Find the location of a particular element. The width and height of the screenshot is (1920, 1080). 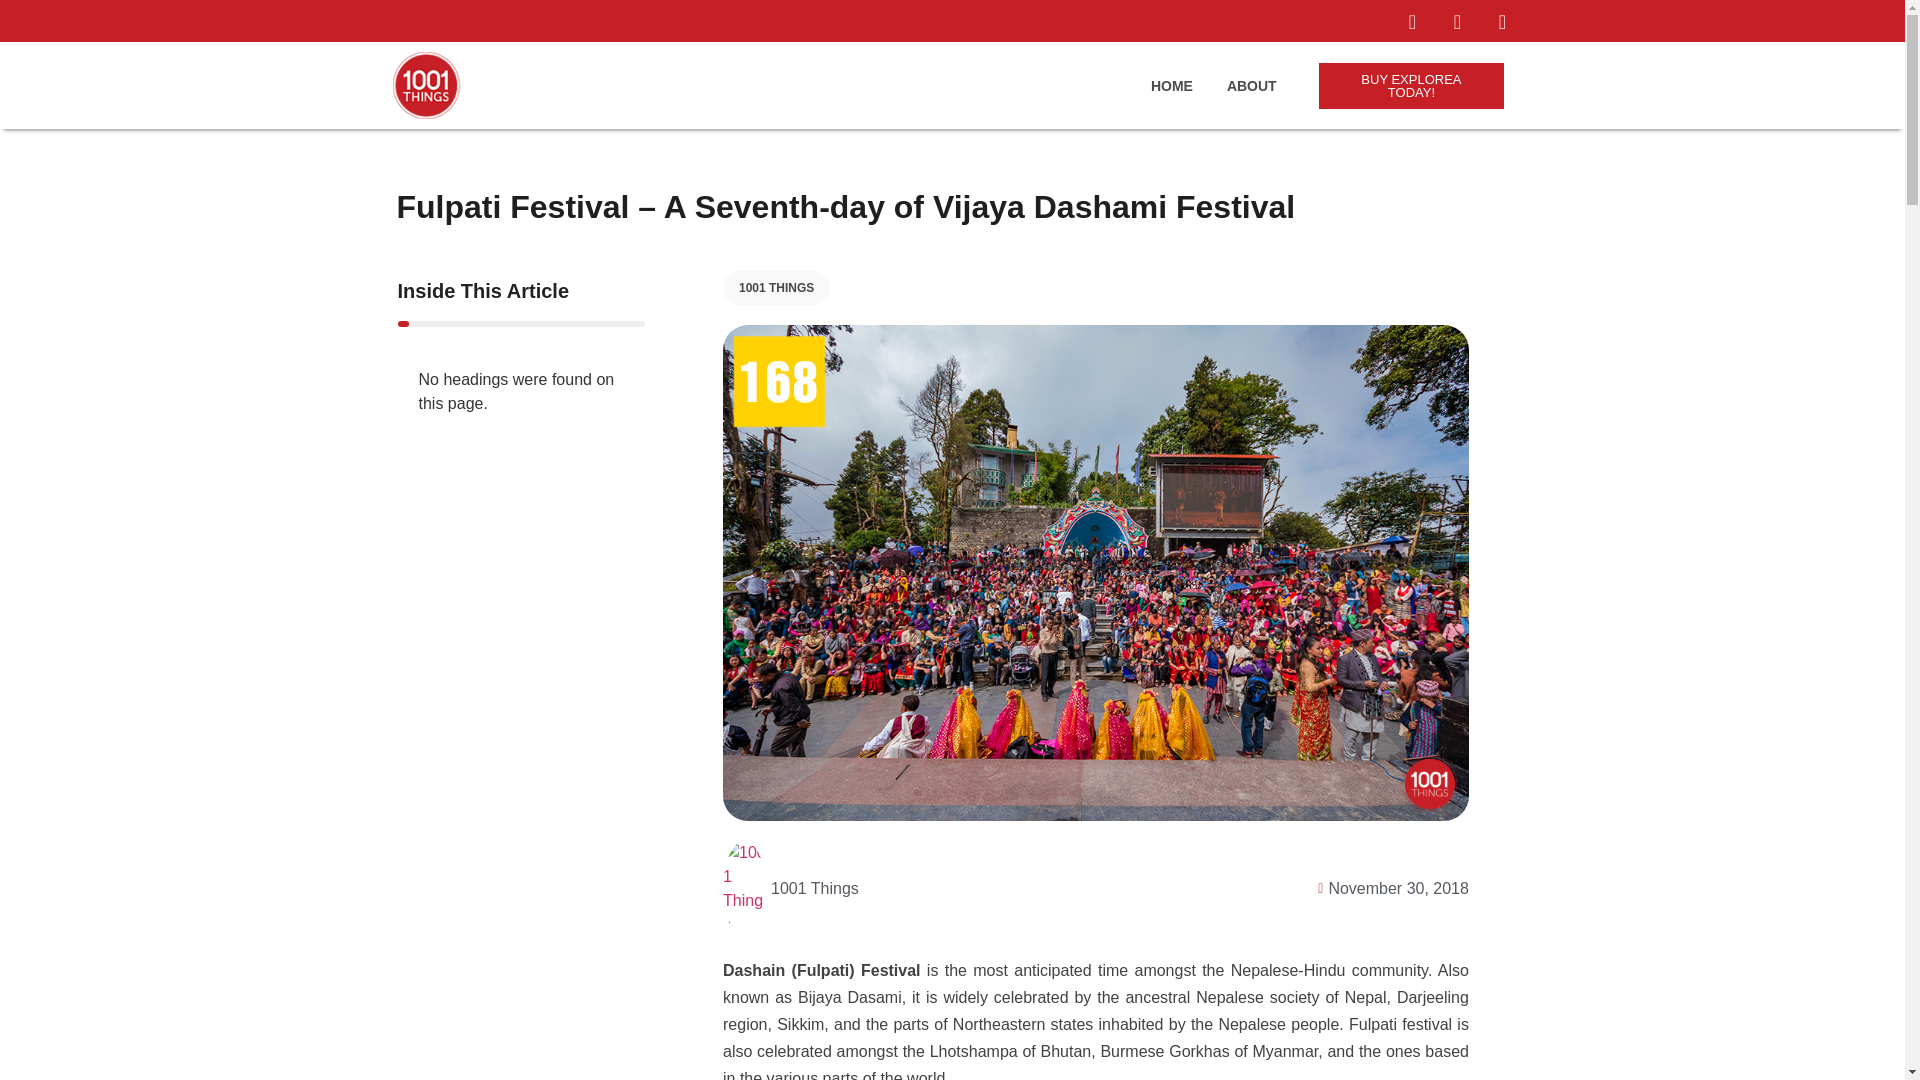

1001 Things is located at coordinates (790, 889).